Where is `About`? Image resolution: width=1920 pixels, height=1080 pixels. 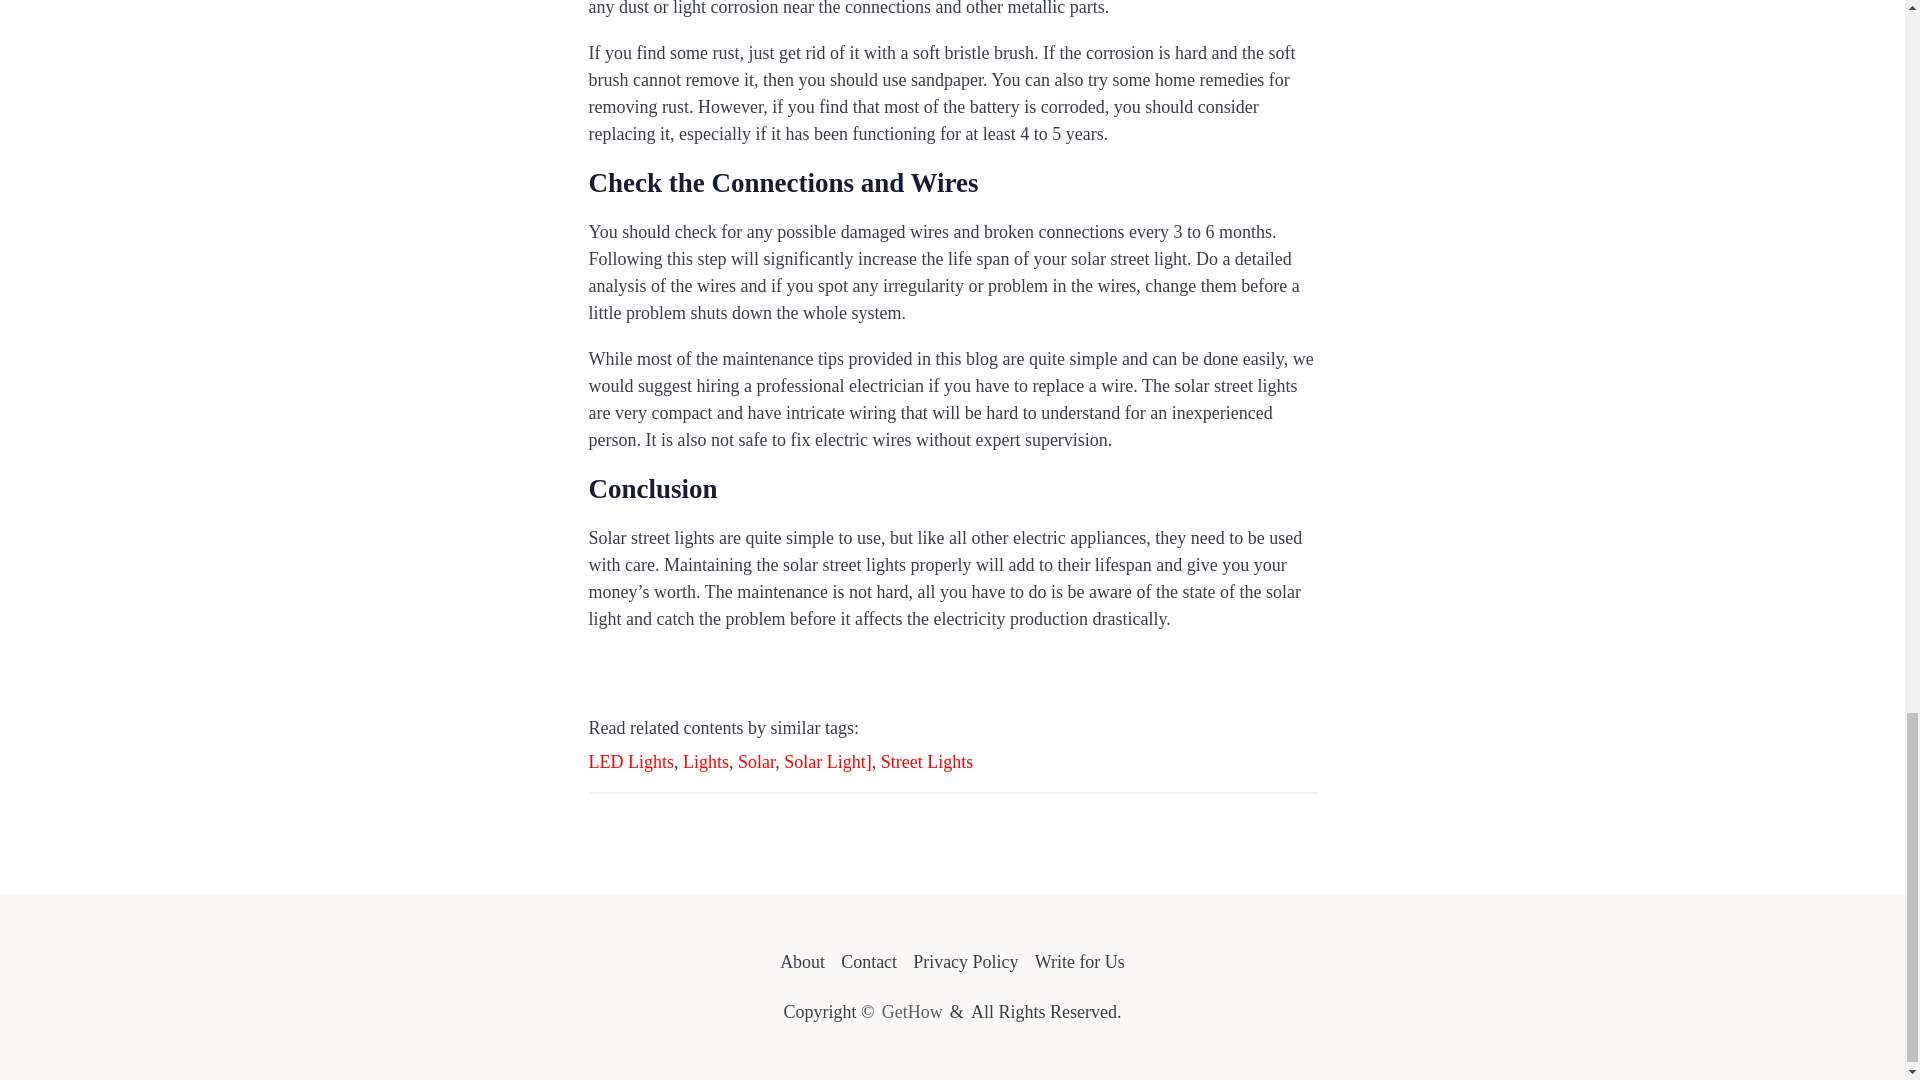 About is located at coordinates (802, 962).